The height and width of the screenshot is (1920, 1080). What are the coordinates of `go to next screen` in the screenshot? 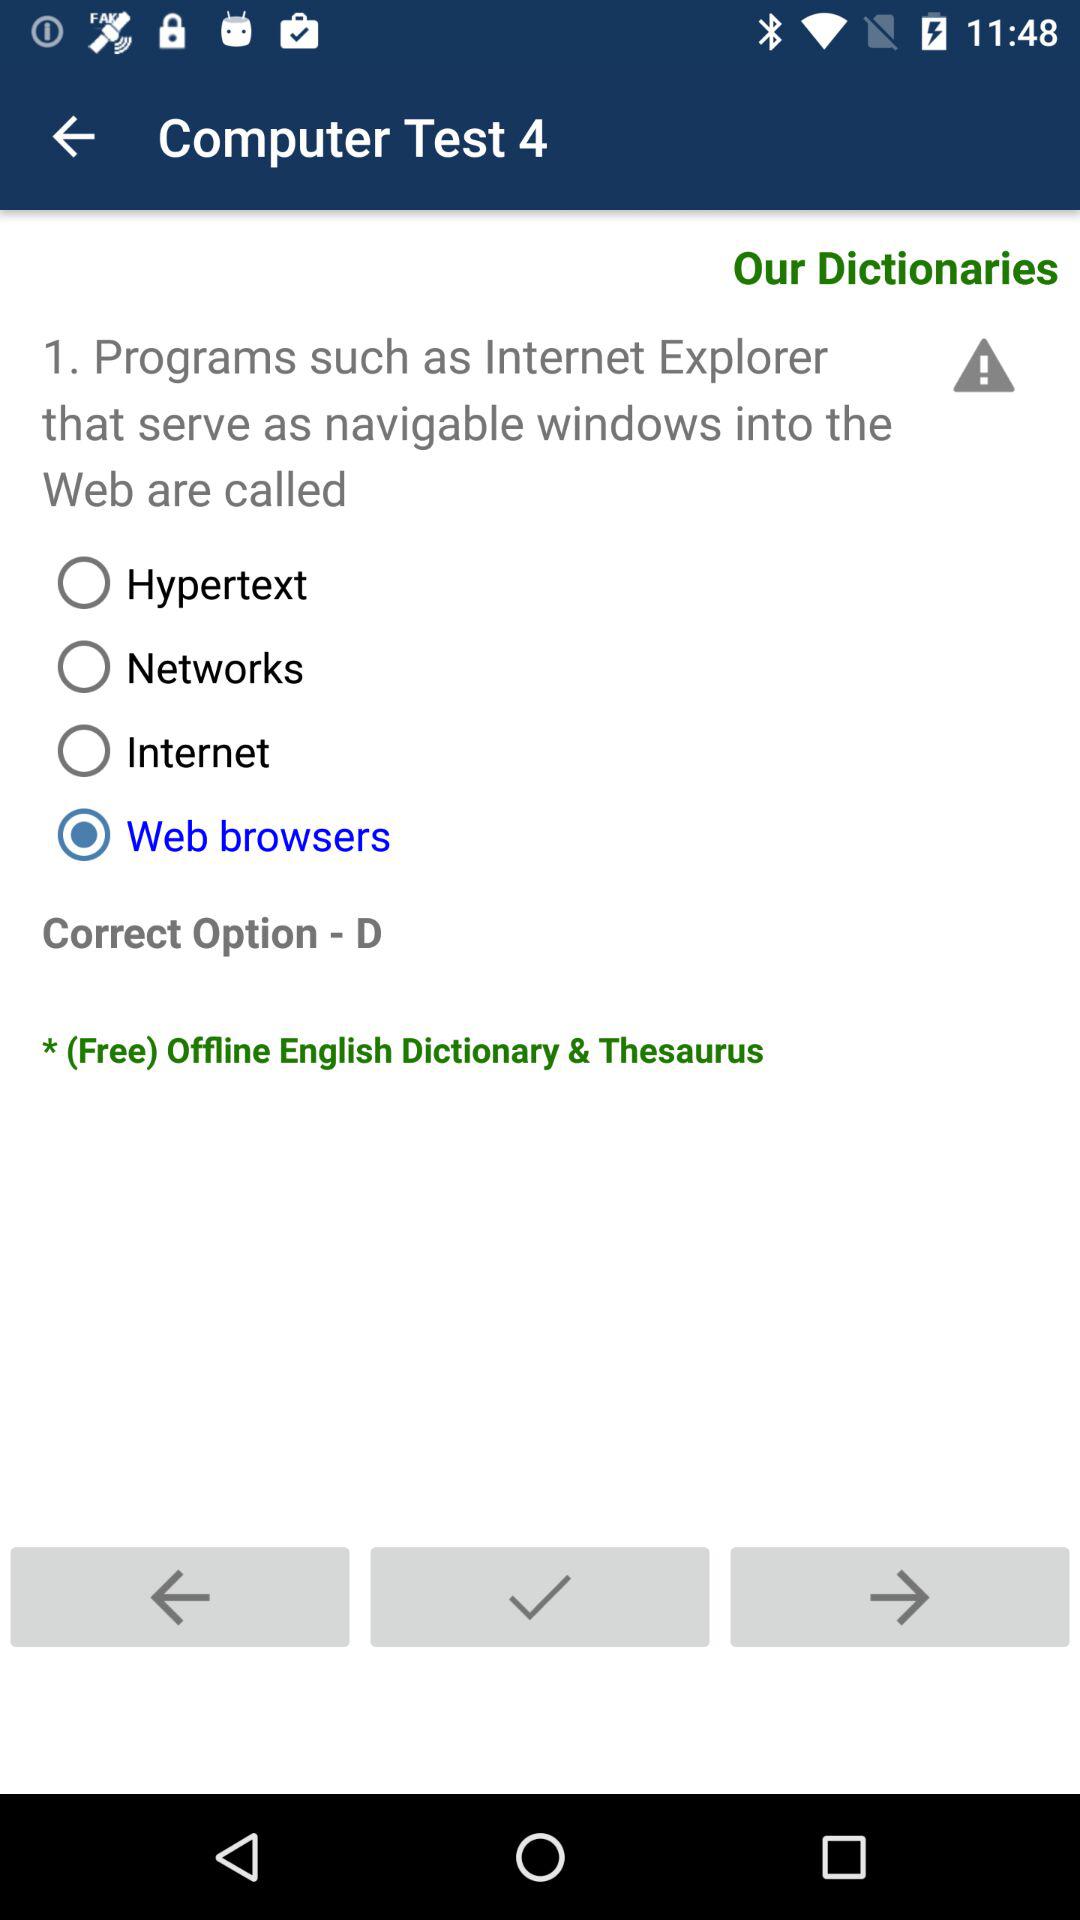 It's located at (900, 1596).